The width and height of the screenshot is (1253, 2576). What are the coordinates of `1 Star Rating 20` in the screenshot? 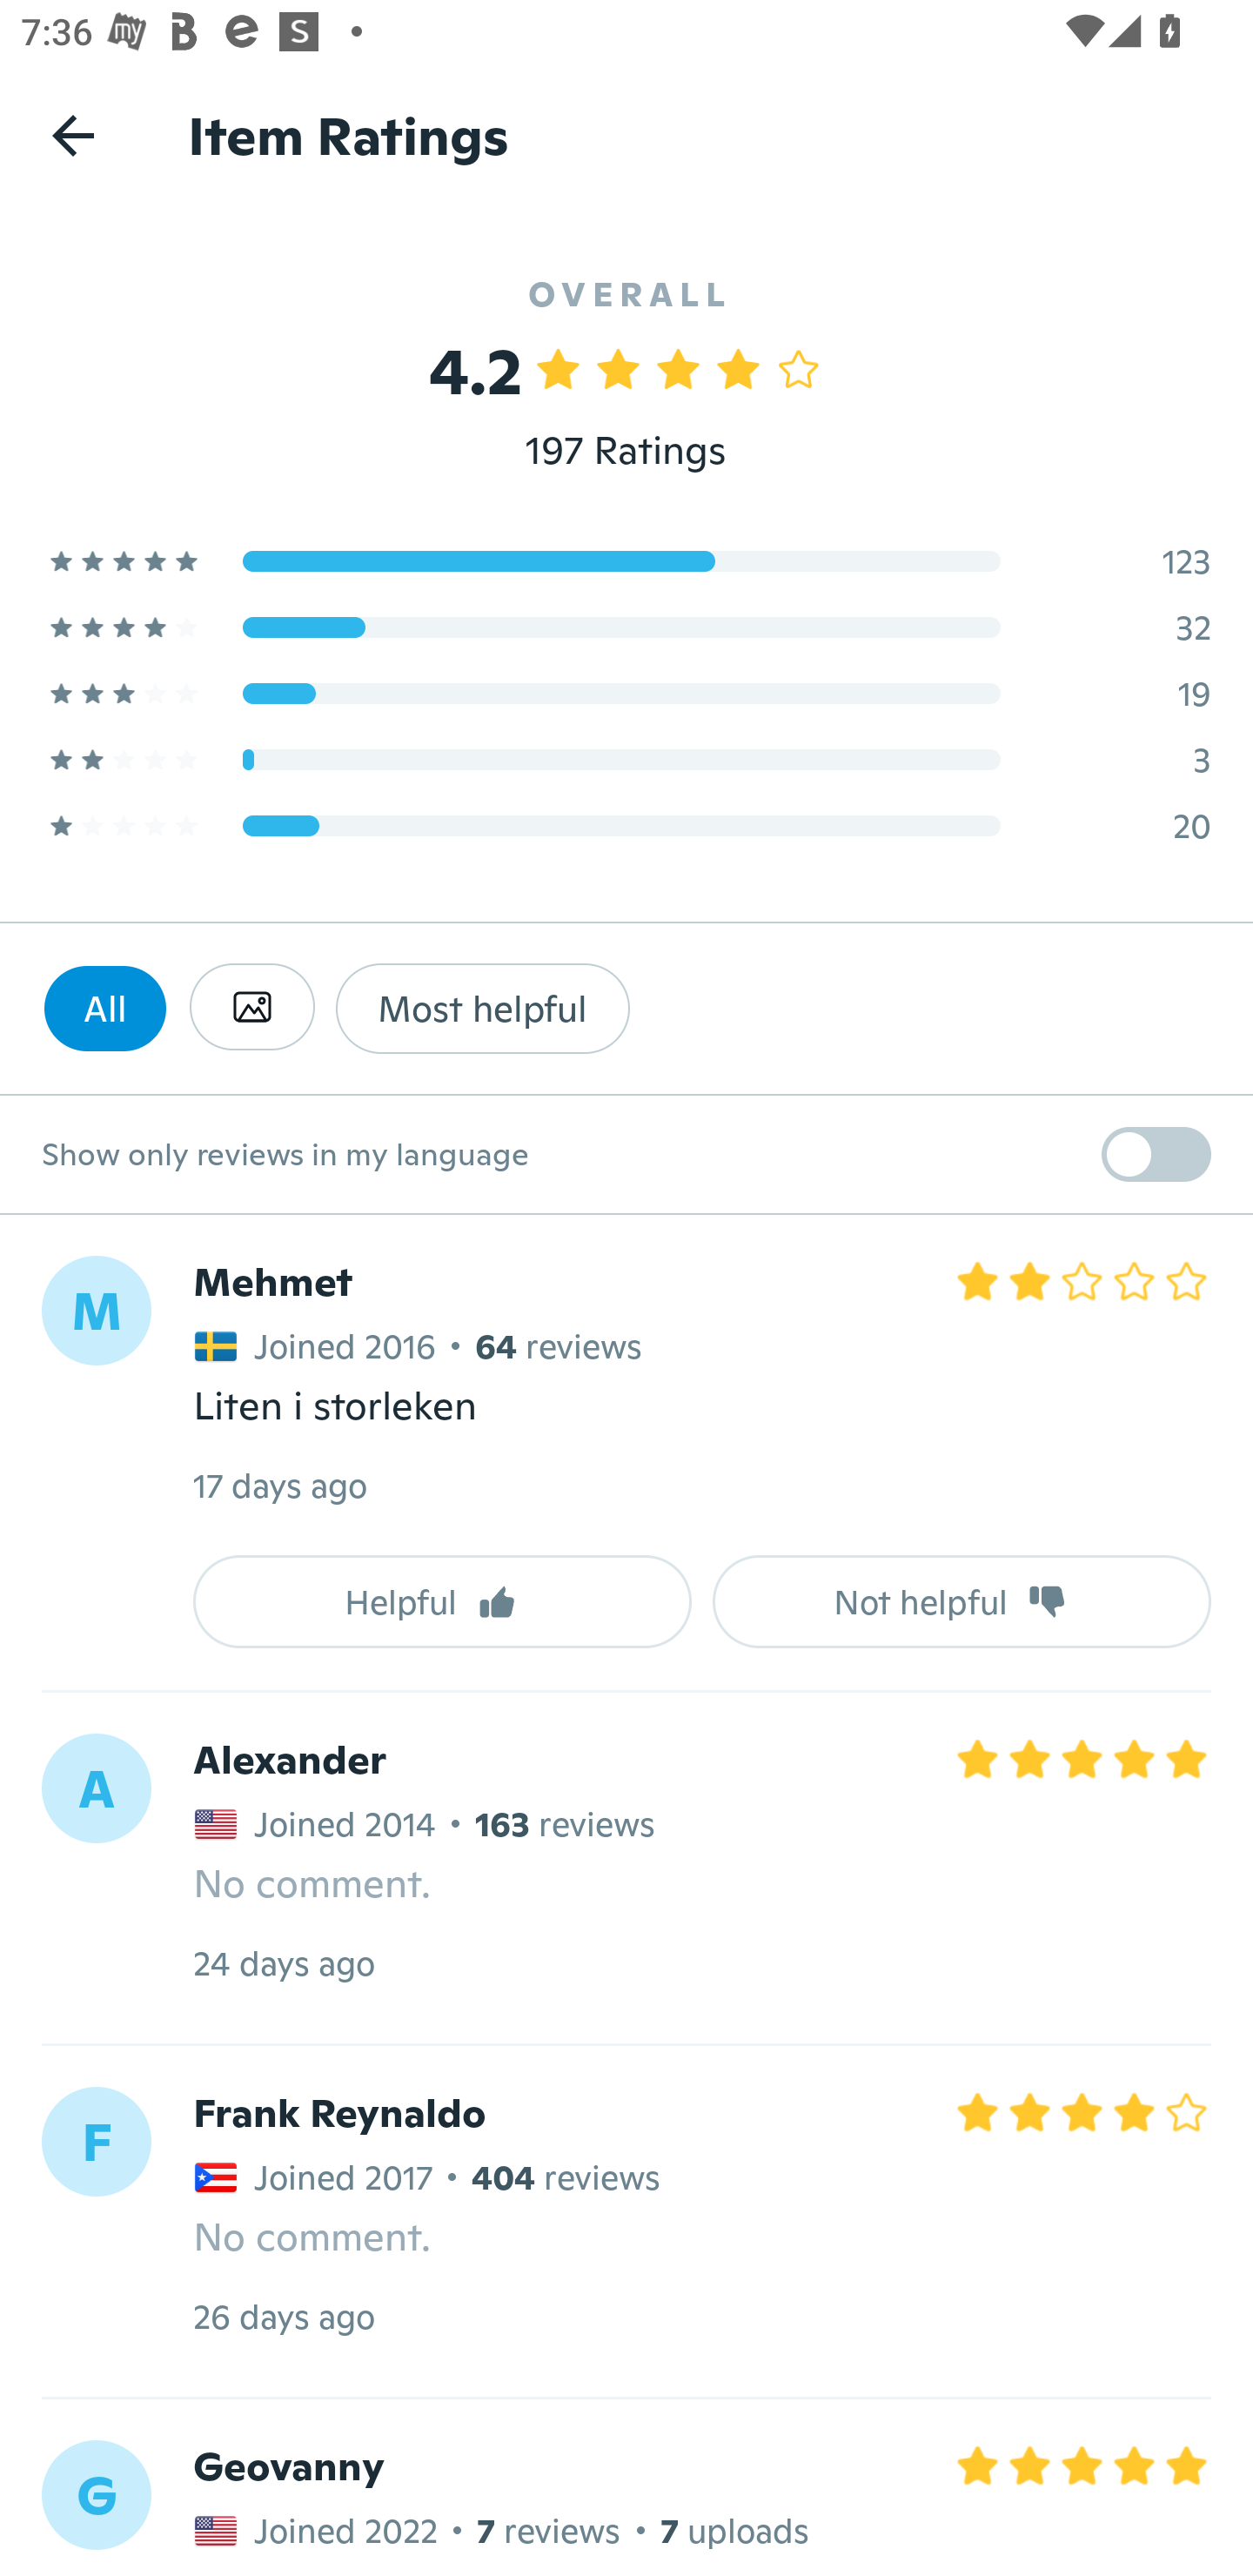 It's located at (626, 825).